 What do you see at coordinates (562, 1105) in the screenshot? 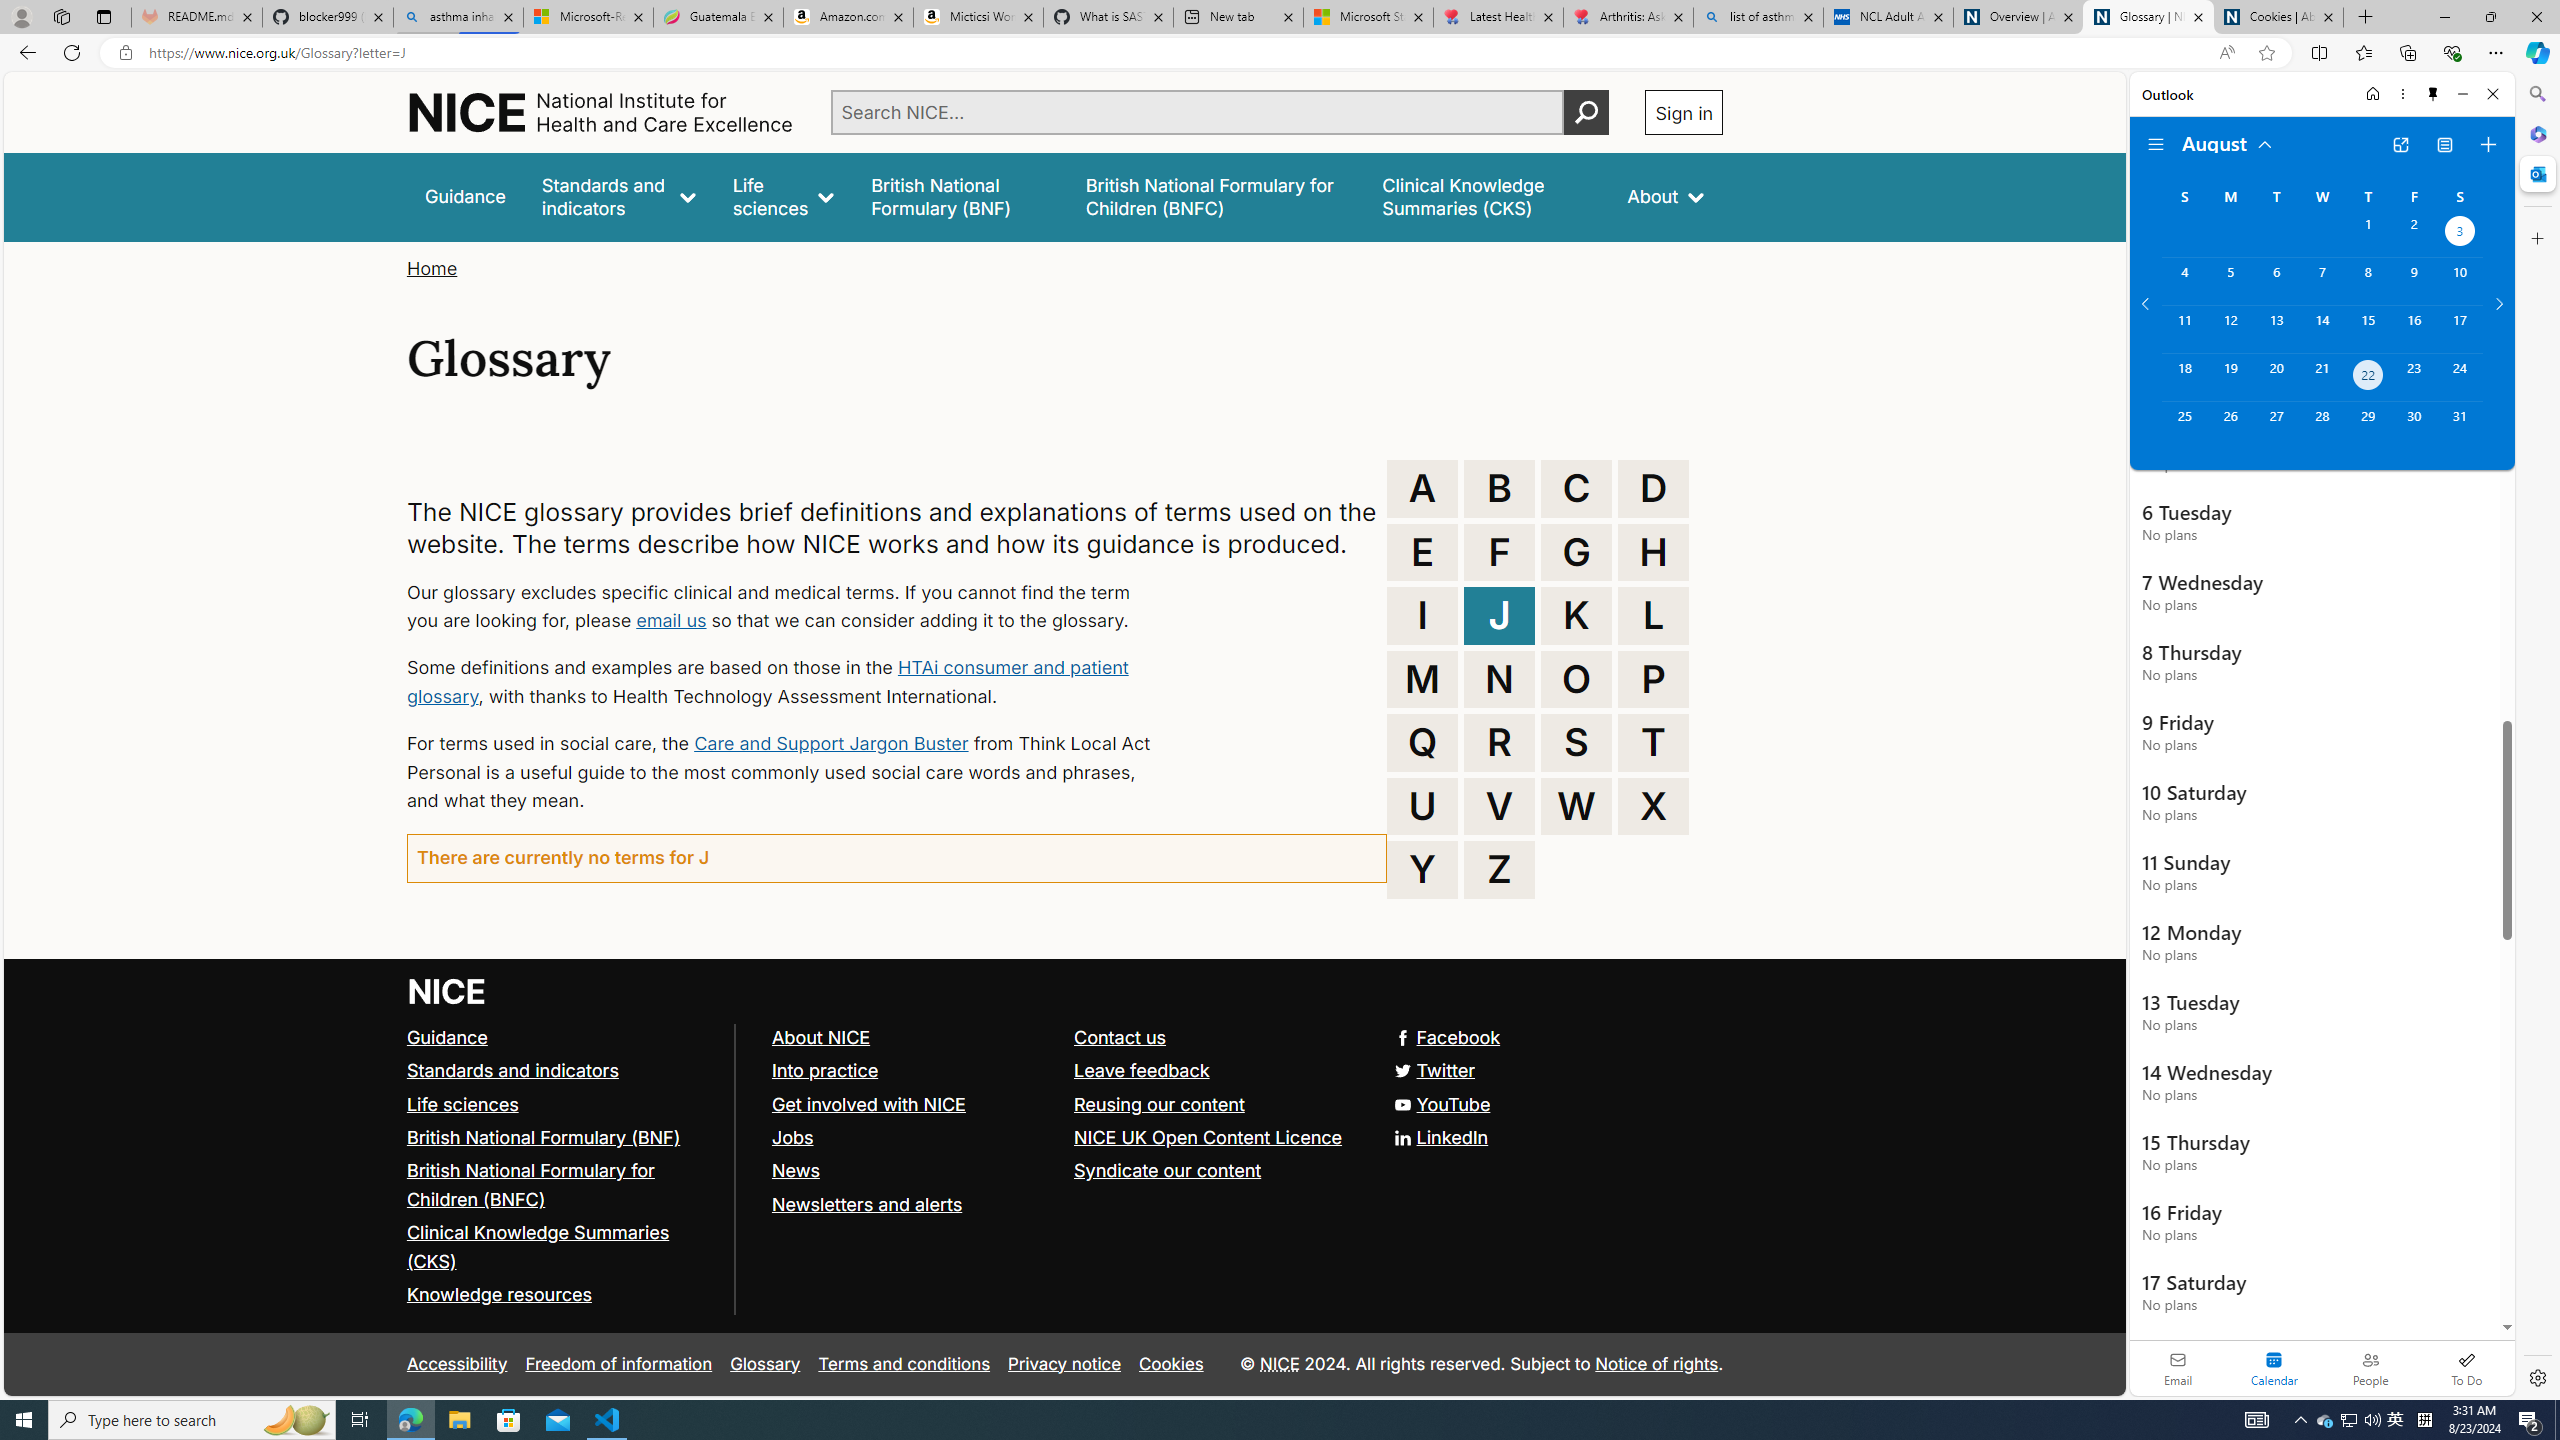
I see `Life sciences` at bounding box center [562, 1105].